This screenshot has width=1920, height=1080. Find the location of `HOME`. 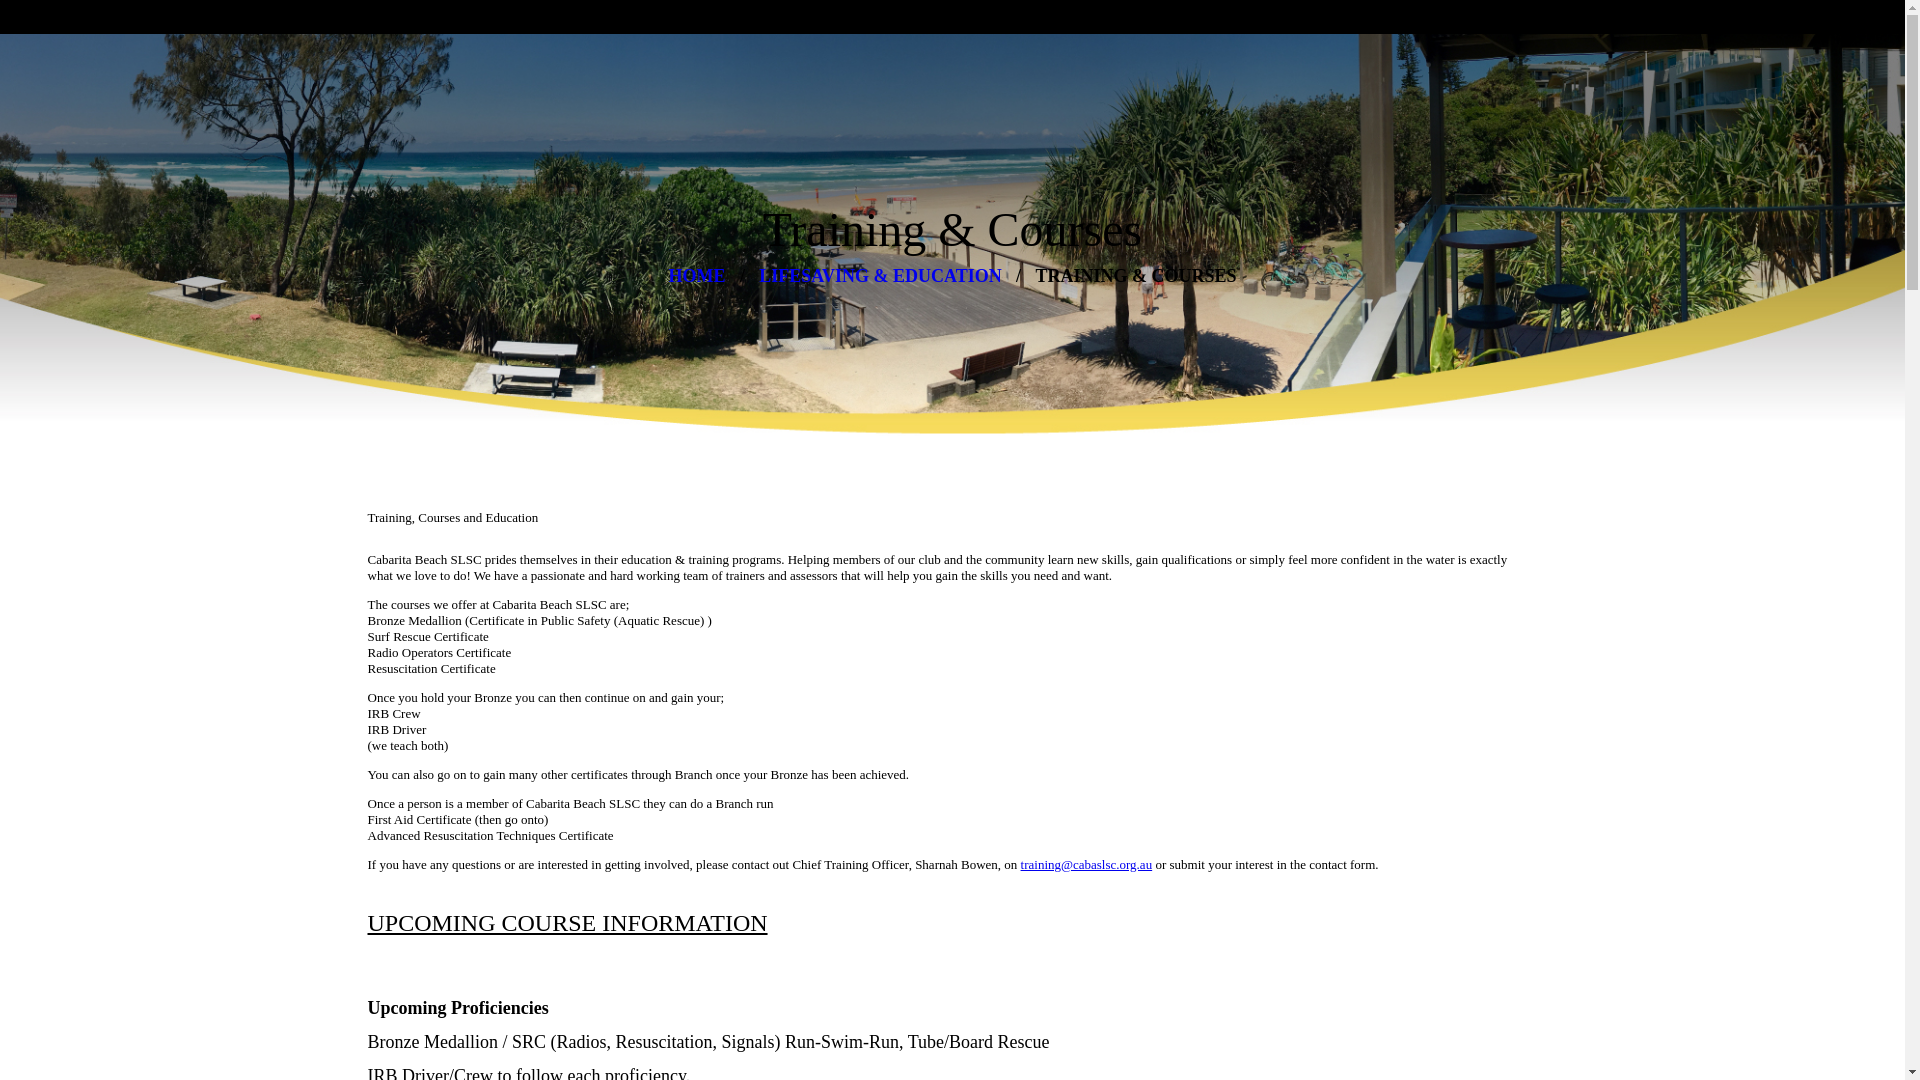

HOME is located at coordinates (696, 276).